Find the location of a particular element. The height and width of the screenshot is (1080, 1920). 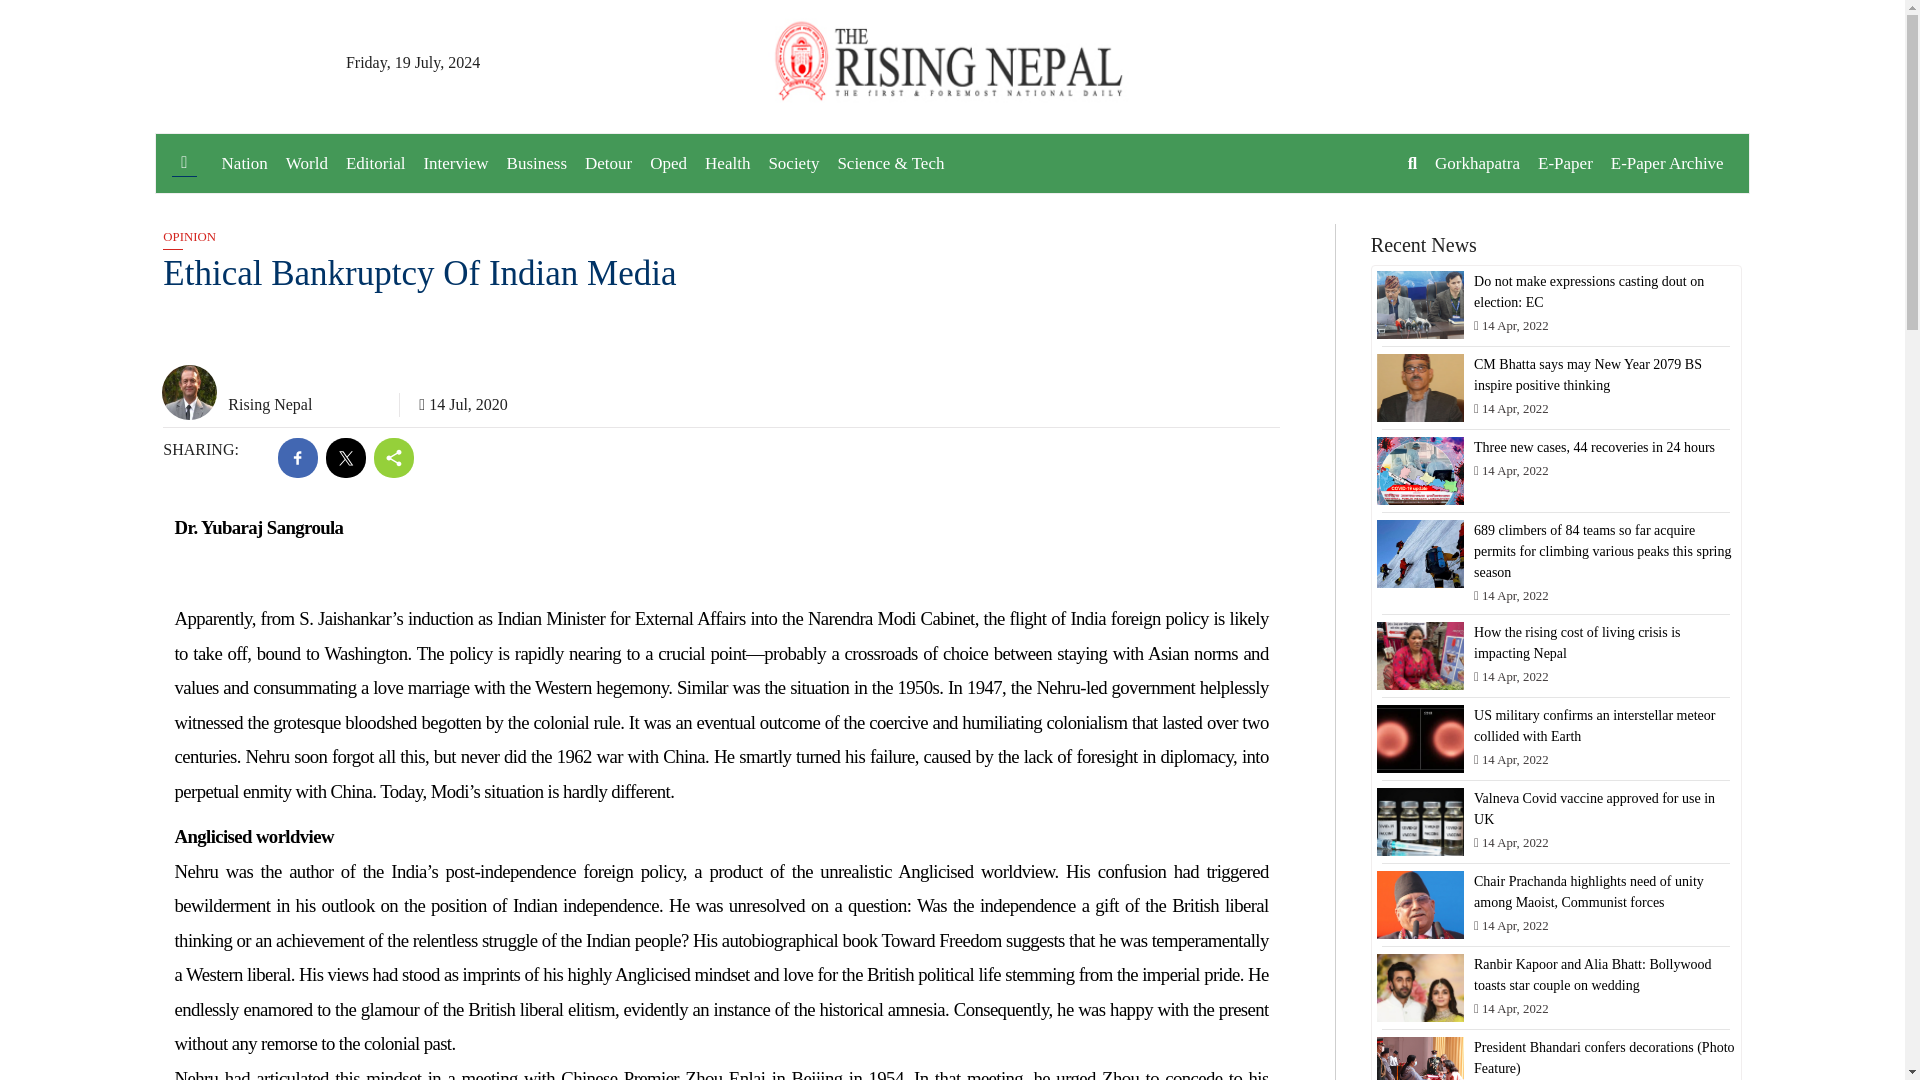

Detour is located at coordinates (608, 163).